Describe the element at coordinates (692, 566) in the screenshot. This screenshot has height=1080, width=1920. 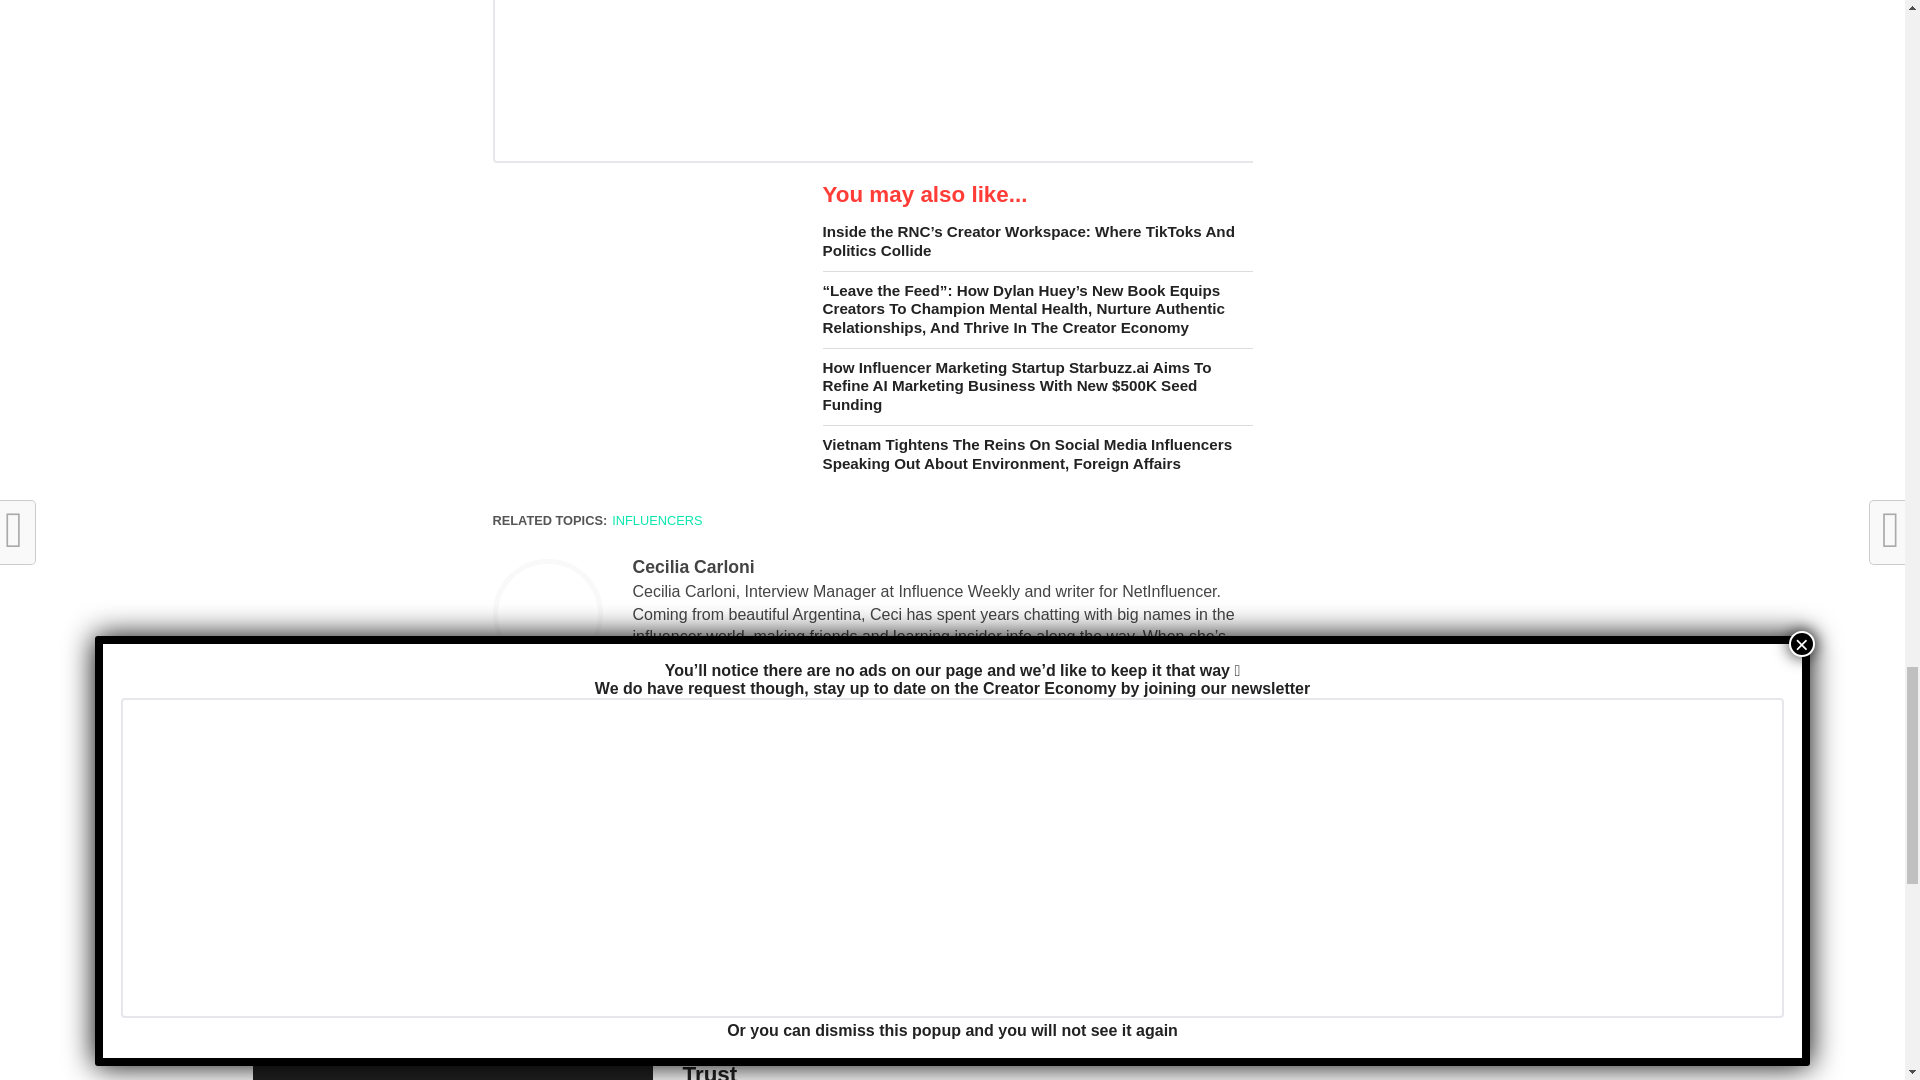
I see `Posts by Cecilia Carloni` at that location.